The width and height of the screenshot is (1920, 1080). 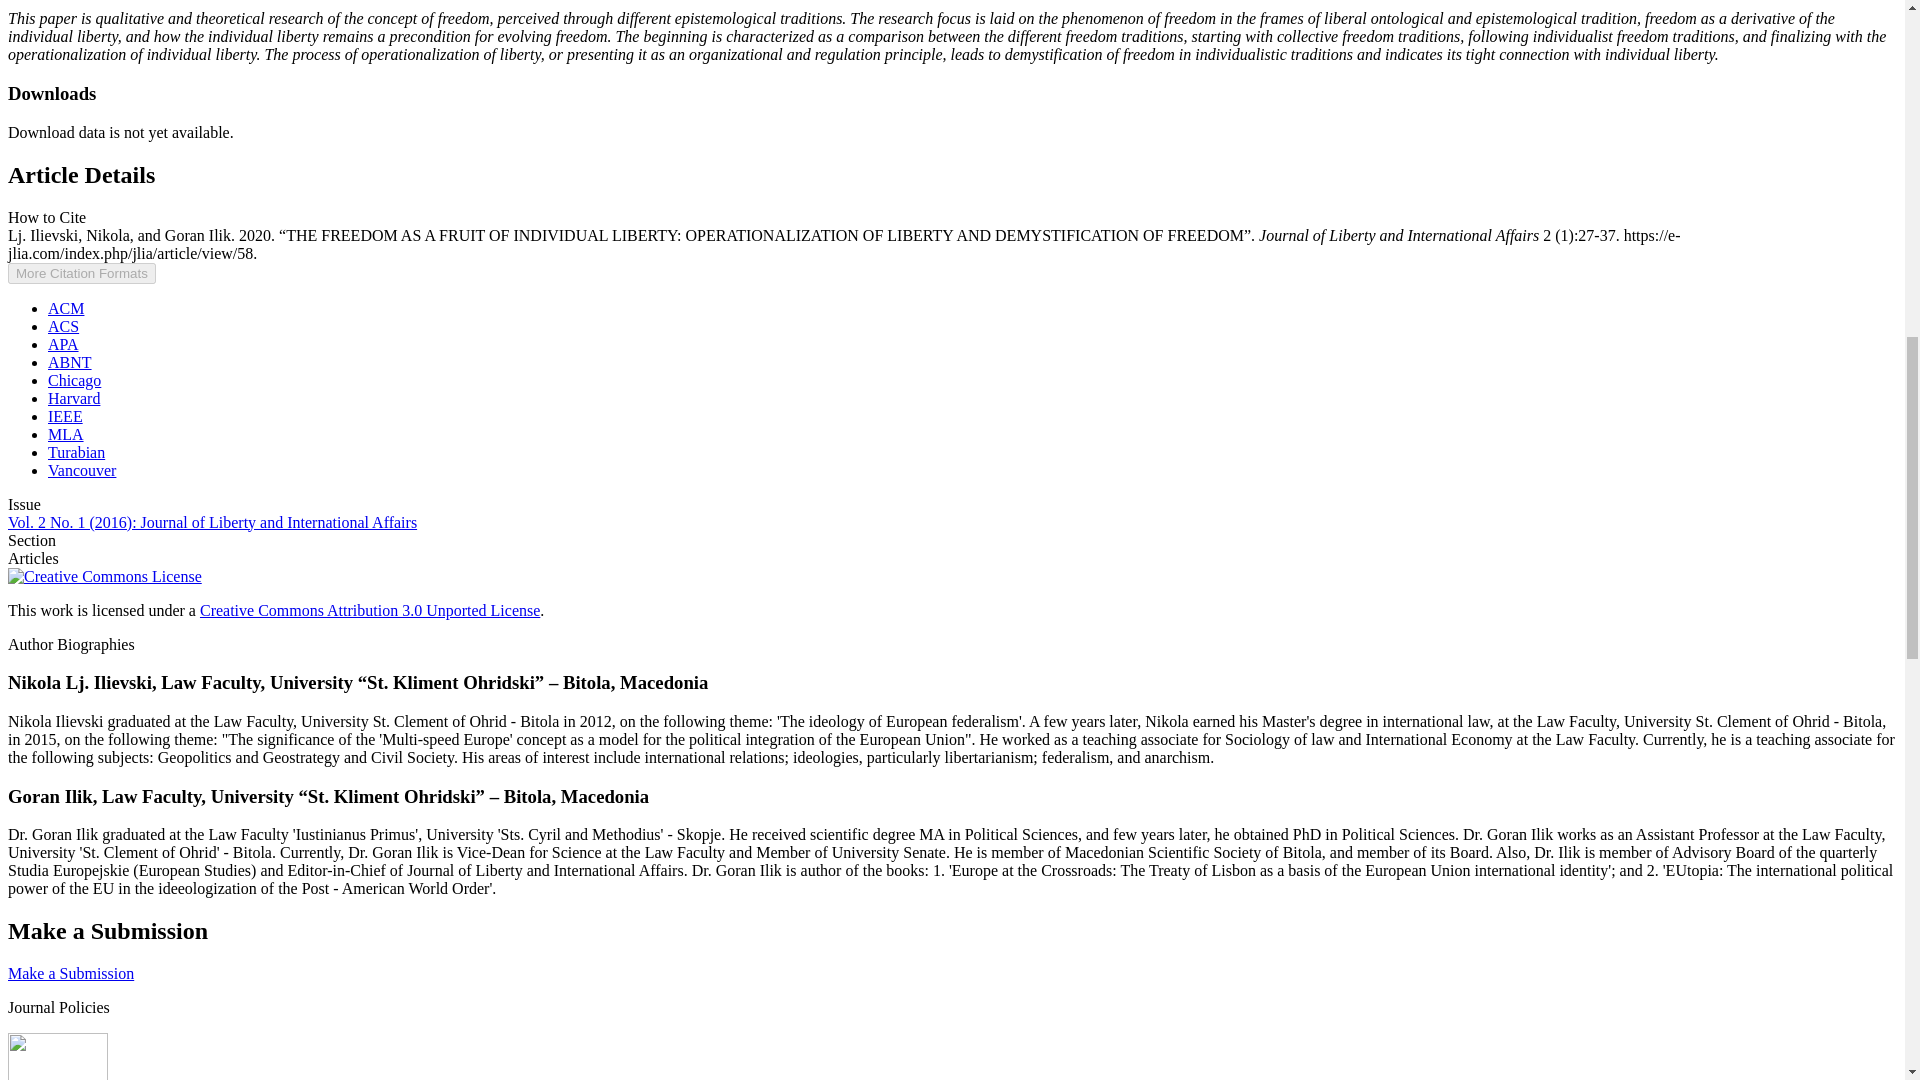 I want to click on More Citation Formats, so click(x=81, y=274).